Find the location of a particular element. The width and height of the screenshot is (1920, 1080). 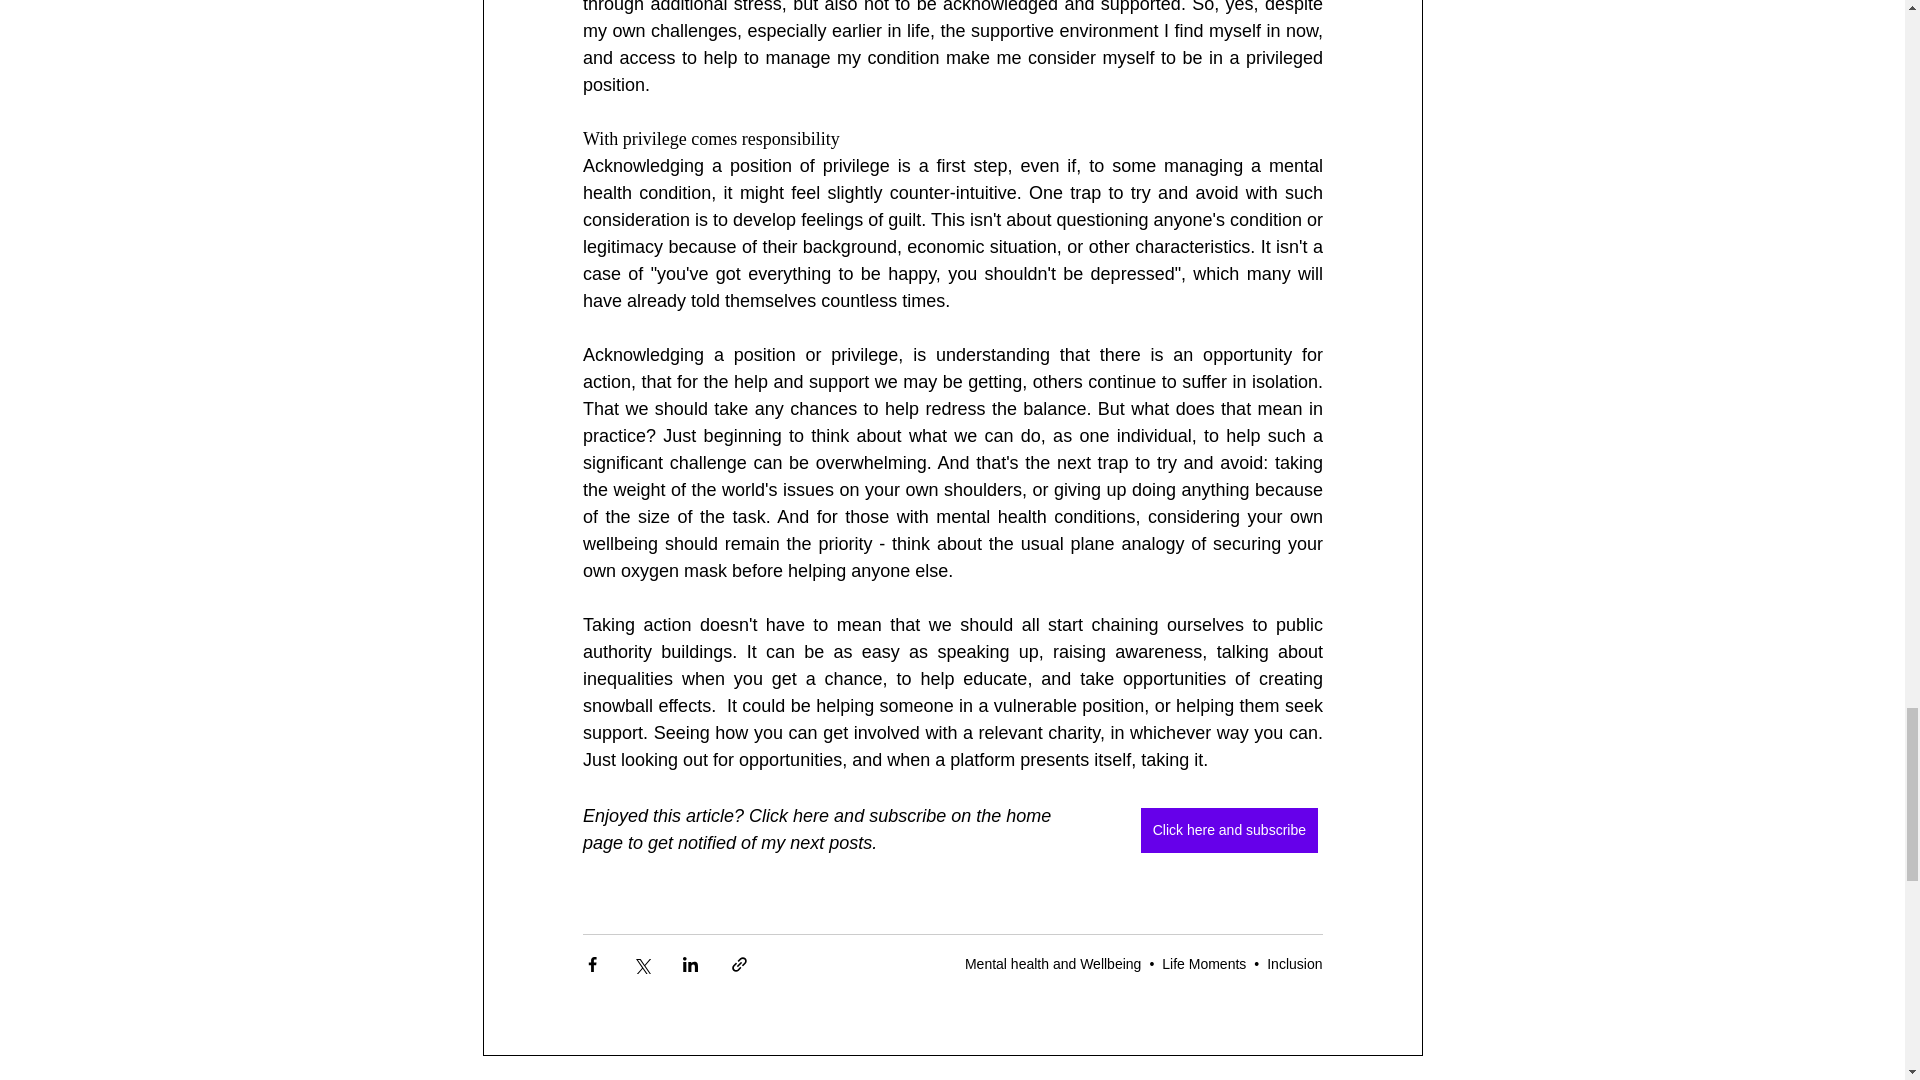

Inclusion is located at coordinates (1294, 964).